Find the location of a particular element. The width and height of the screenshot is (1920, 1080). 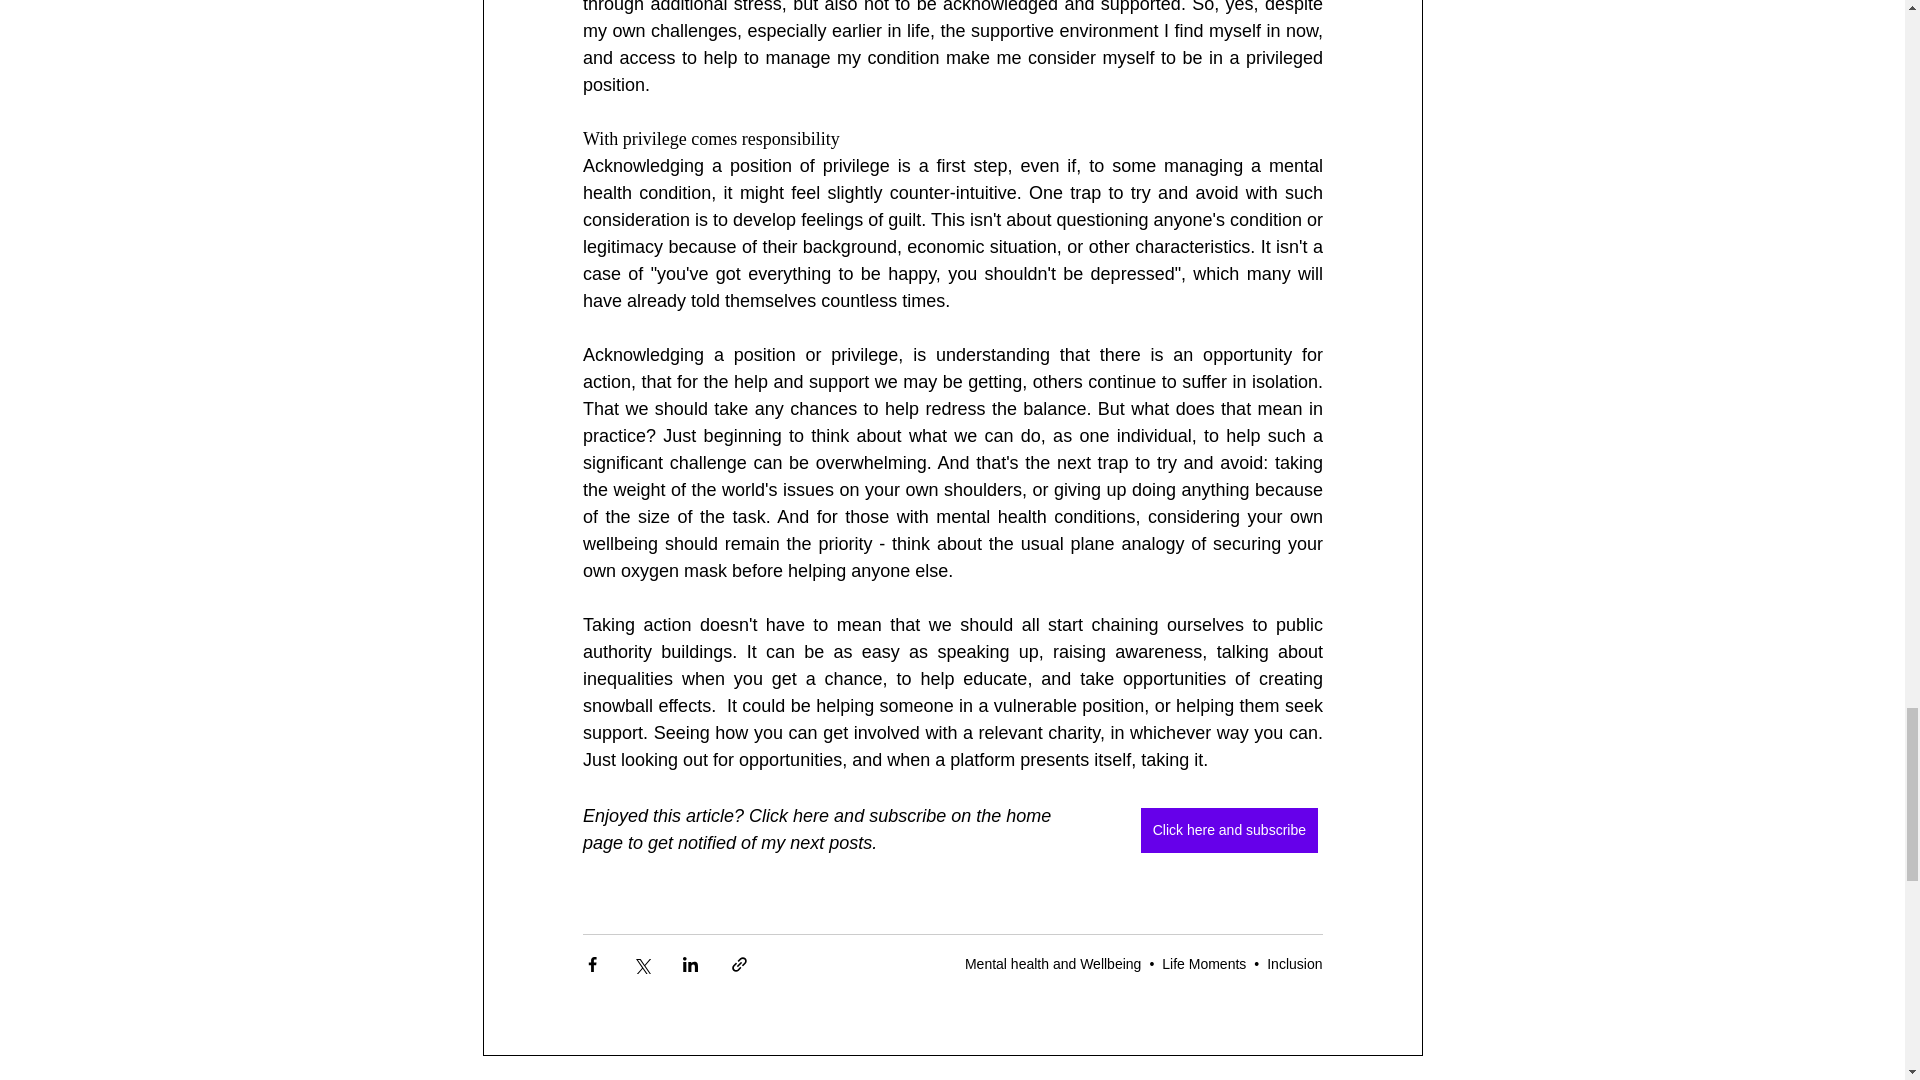

Inclusion is located at coordinates (1294, 964).